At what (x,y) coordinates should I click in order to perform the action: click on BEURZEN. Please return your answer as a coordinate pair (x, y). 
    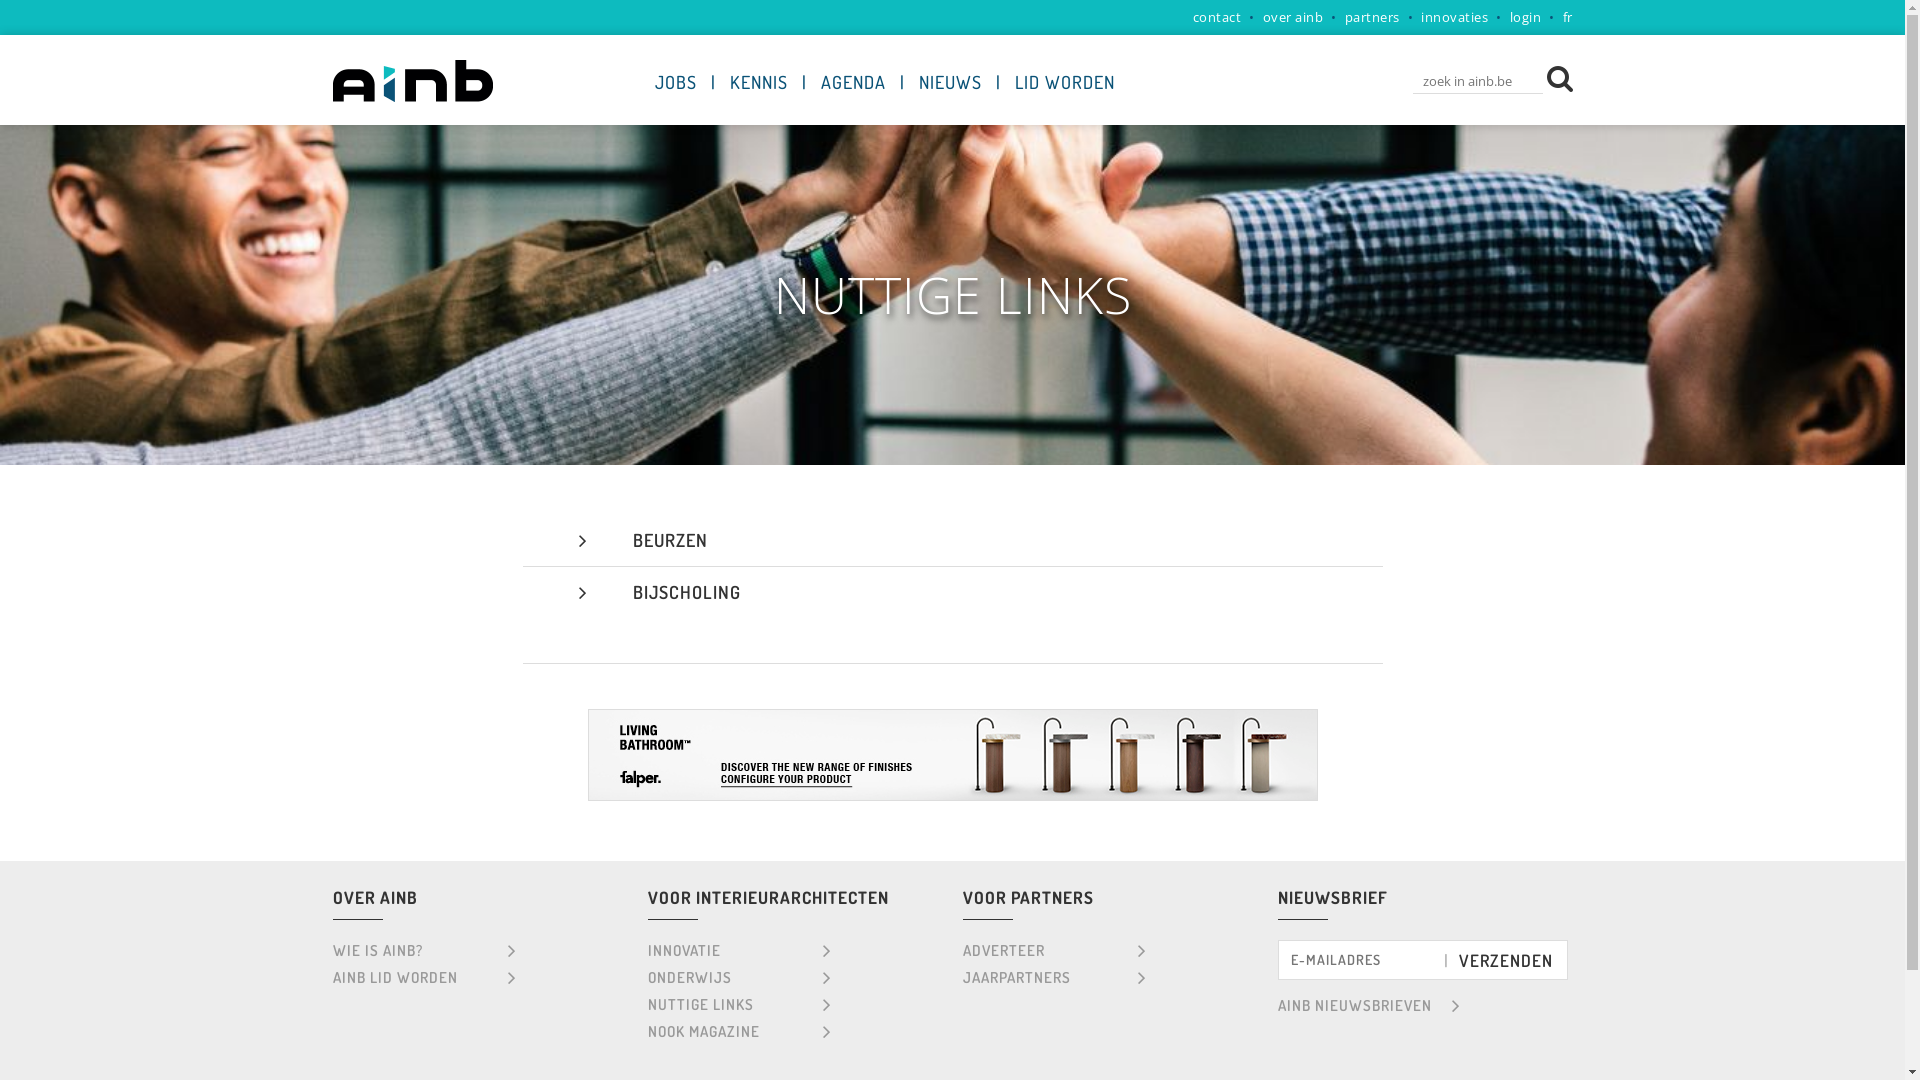
    Looking at the image, I should click on (670, 539).